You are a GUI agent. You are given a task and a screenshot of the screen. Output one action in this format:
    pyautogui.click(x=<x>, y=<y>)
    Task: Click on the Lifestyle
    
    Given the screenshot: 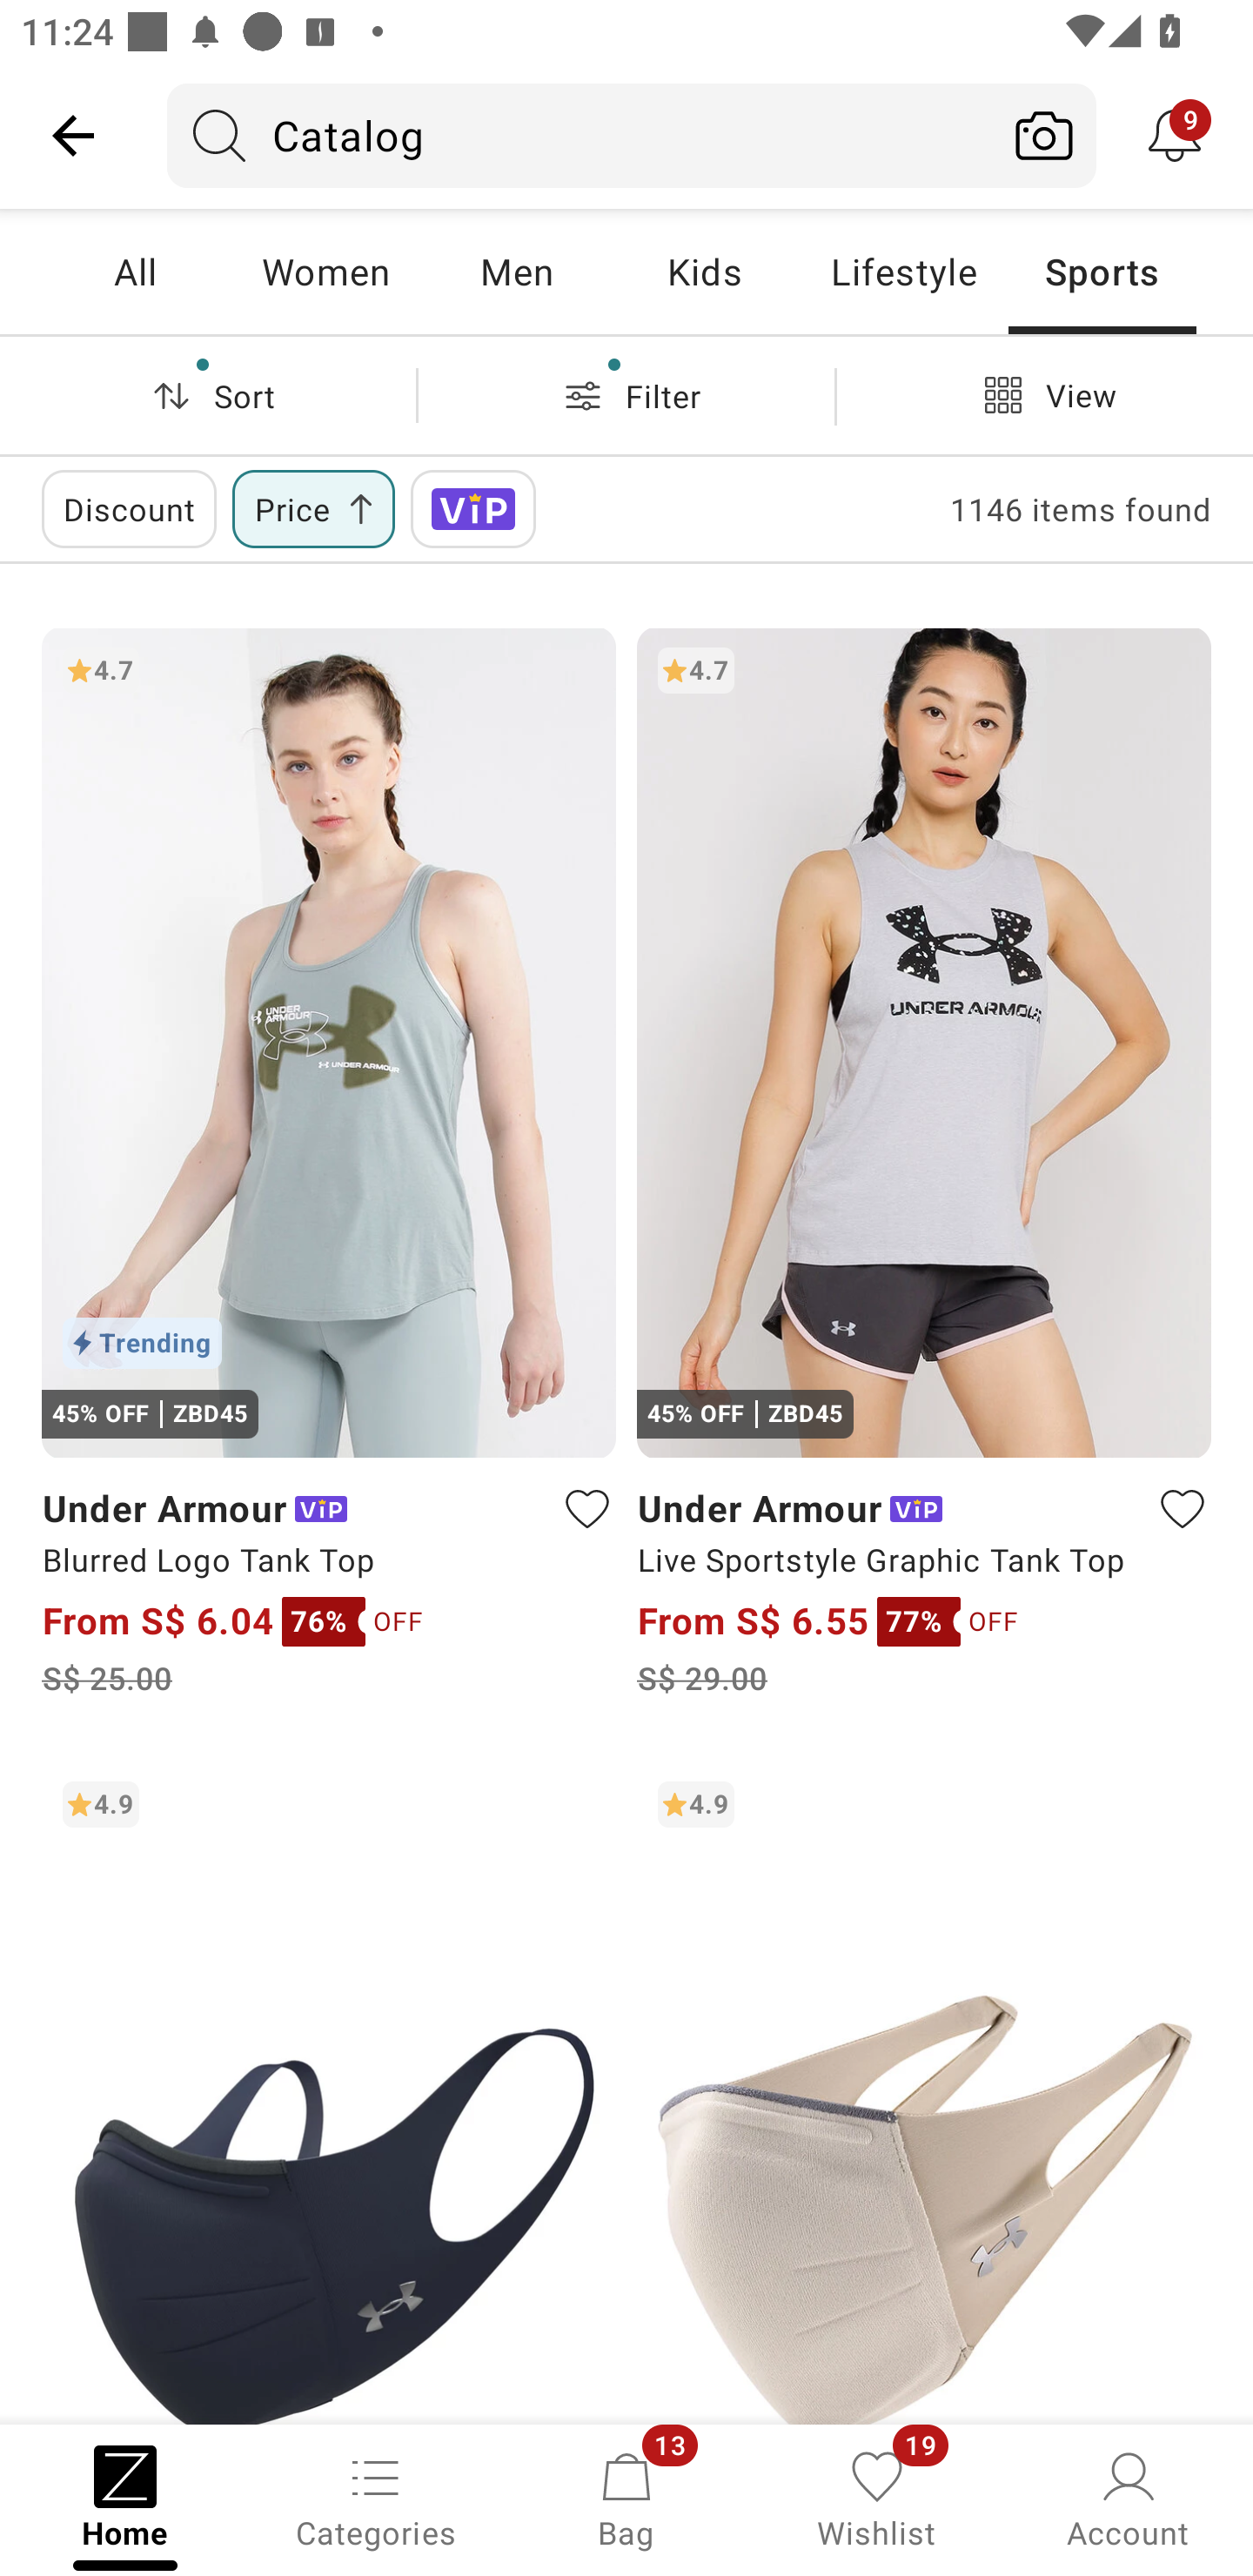 What is the action you would take?
    pyautogui.click(x=903, y=272)
    